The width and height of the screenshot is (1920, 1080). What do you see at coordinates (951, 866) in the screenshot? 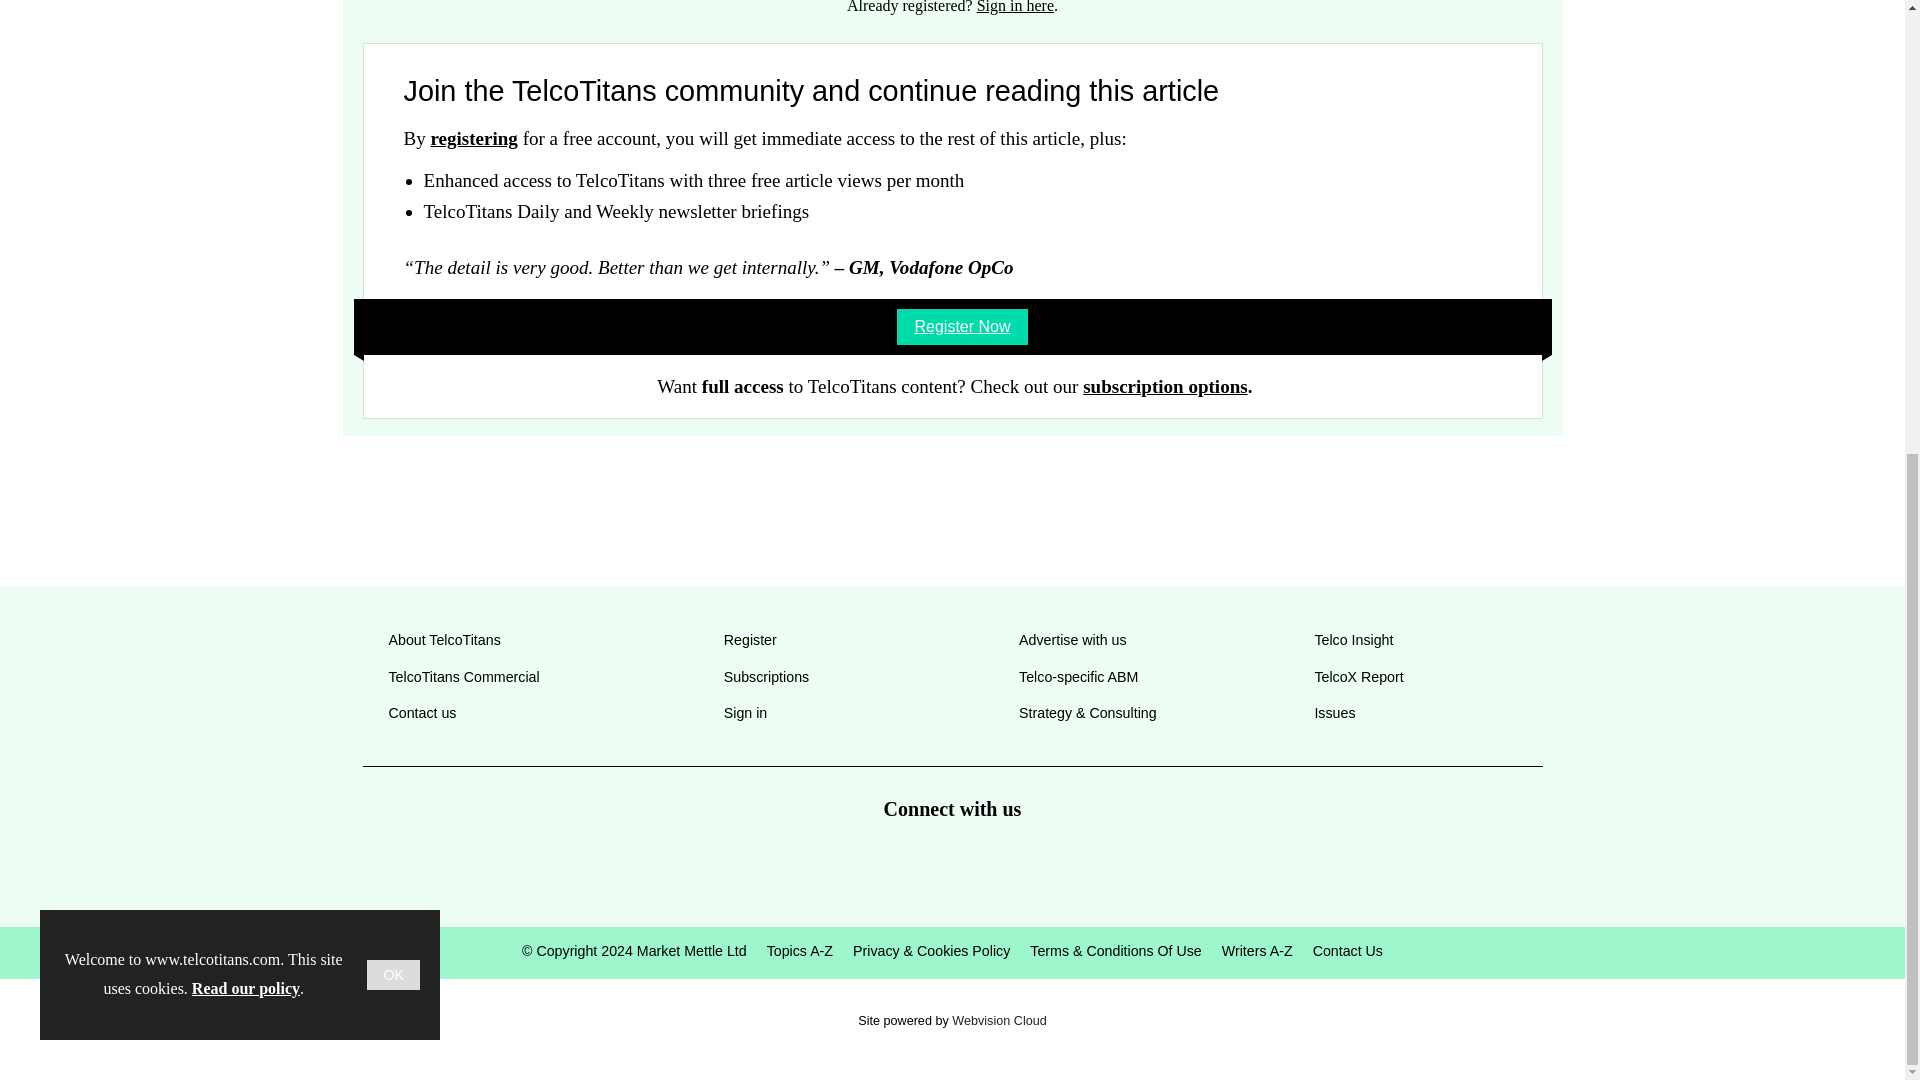
I see `Connect with us on LinkedIn` at bounding box center [951, 866].